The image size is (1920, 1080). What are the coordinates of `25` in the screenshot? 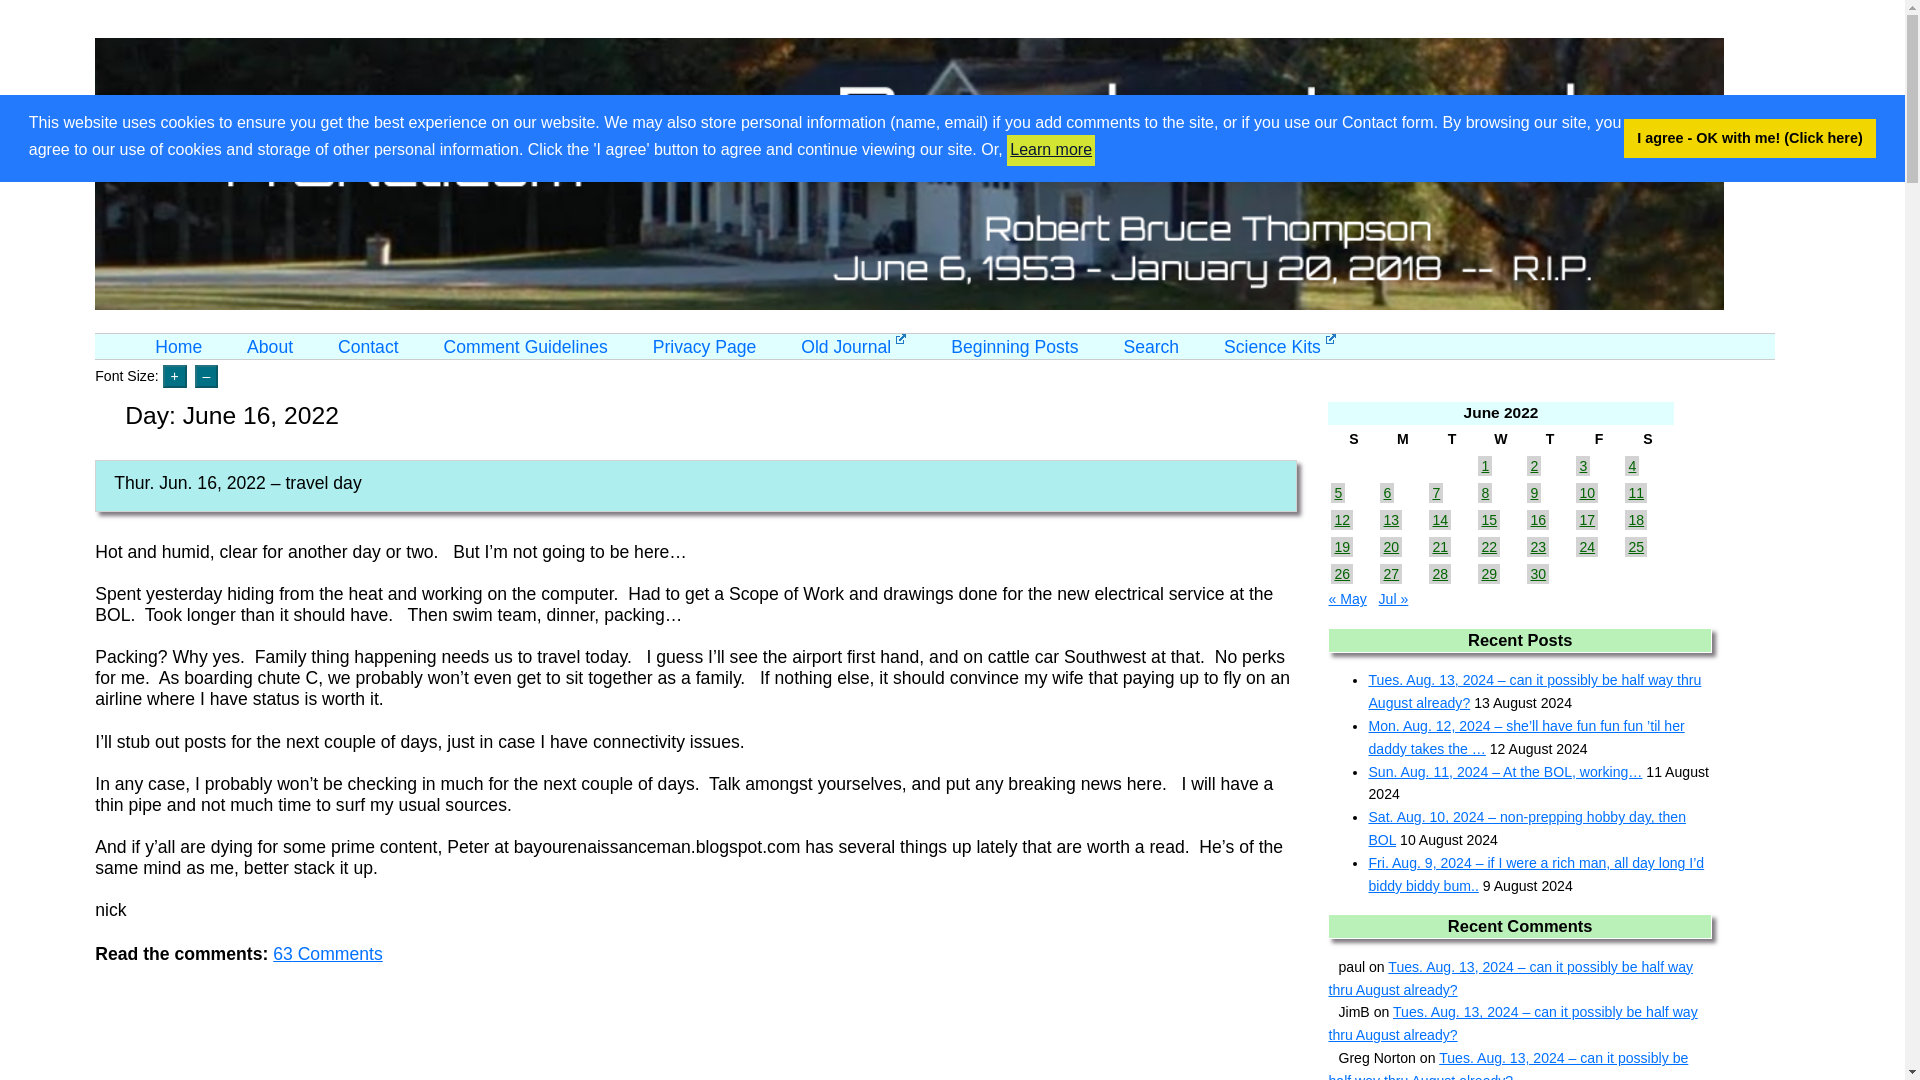 It's located at (1636, 546).